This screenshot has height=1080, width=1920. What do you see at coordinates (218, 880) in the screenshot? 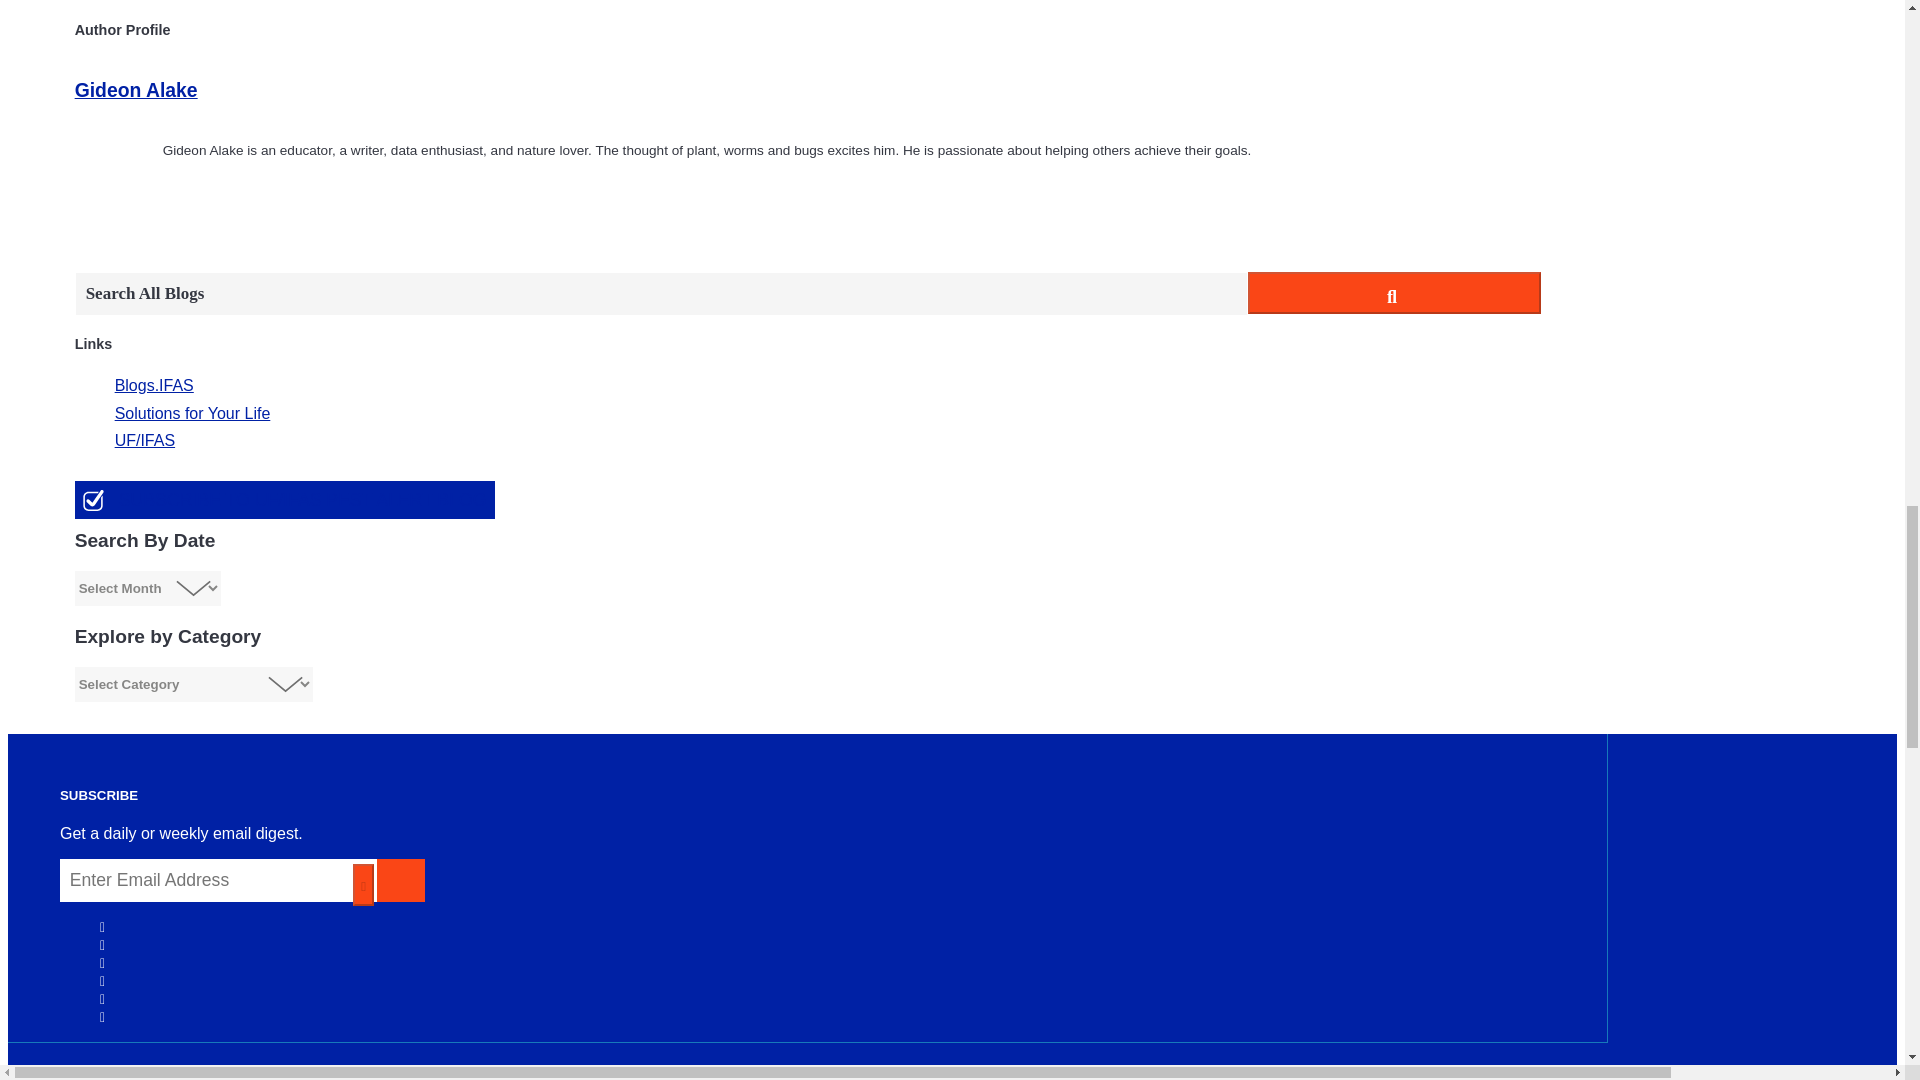
I see `Enter Email Address` at bounding box center [218, 880].